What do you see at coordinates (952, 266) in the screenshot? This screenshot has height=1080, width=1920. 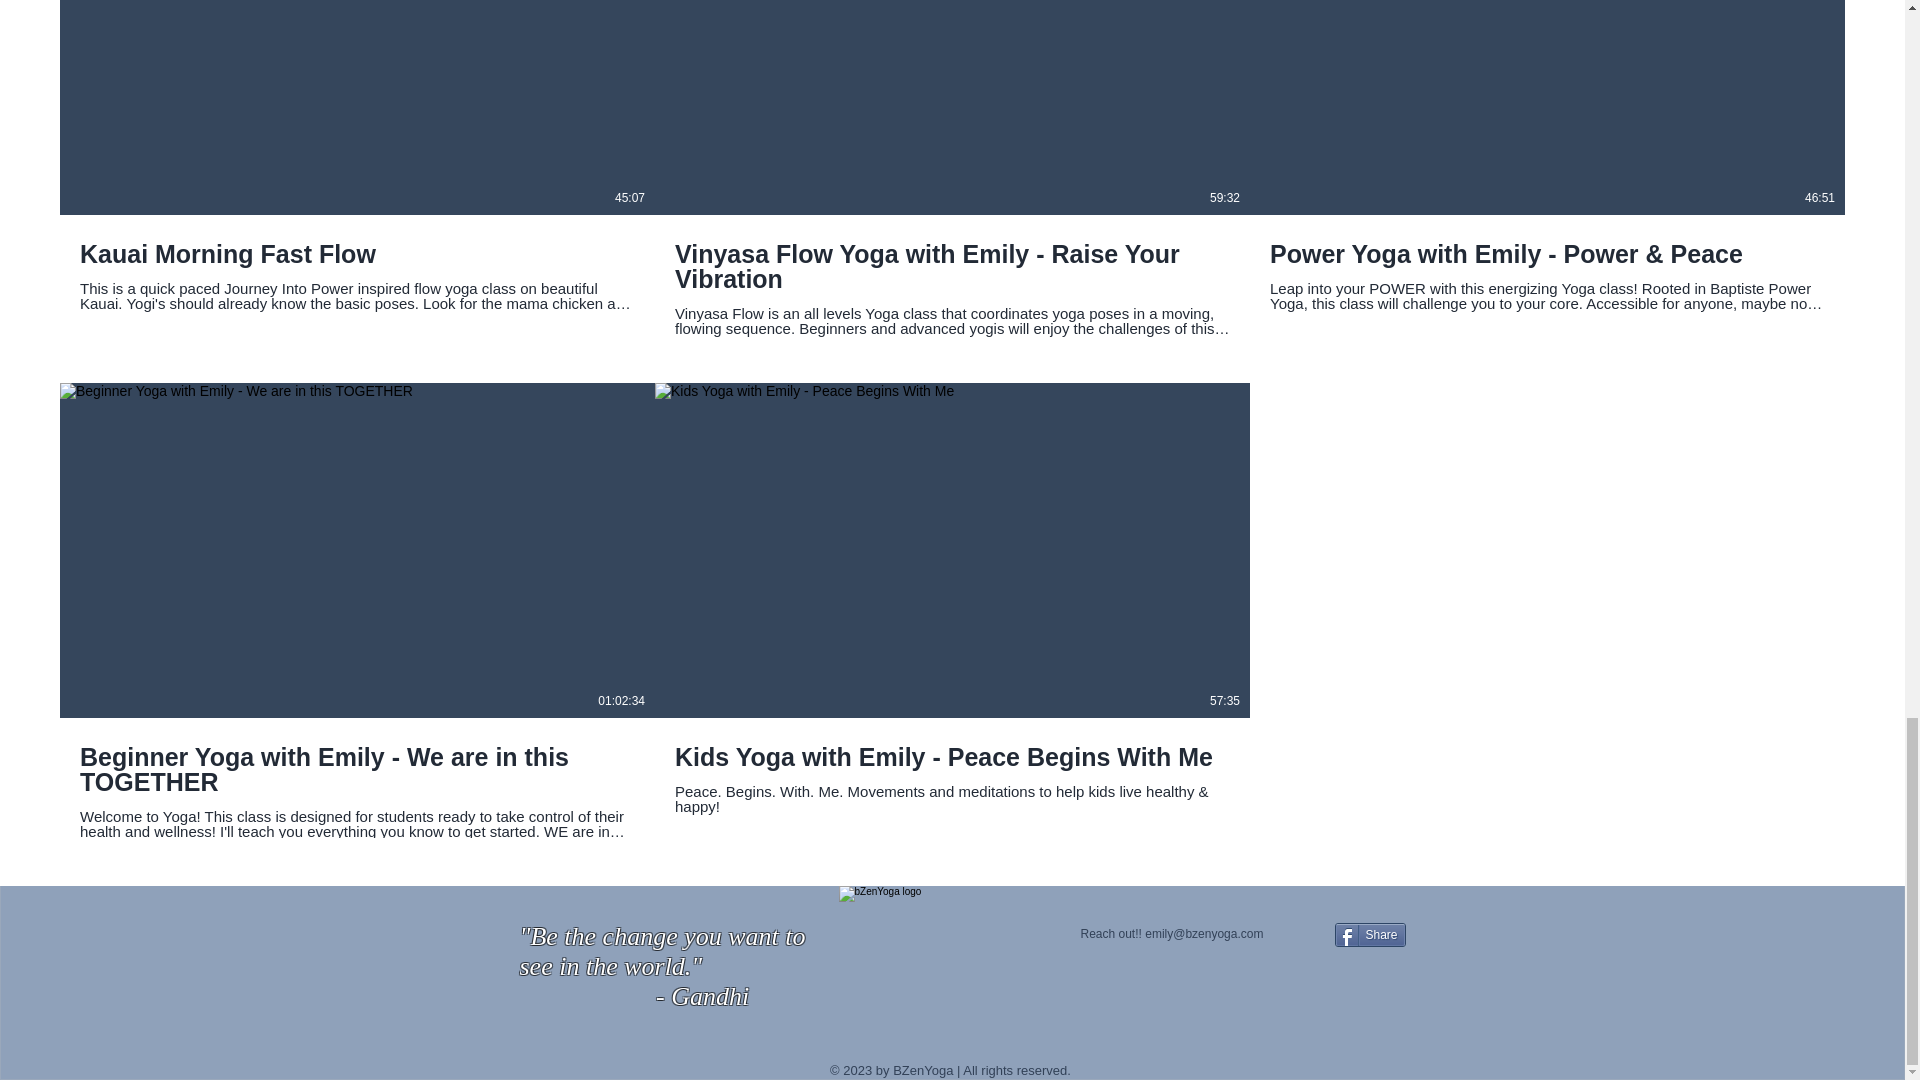 I see `Vinyasa Flow Yoga with Emily - Raise Your Vibration` at bounding box center [952, 266].